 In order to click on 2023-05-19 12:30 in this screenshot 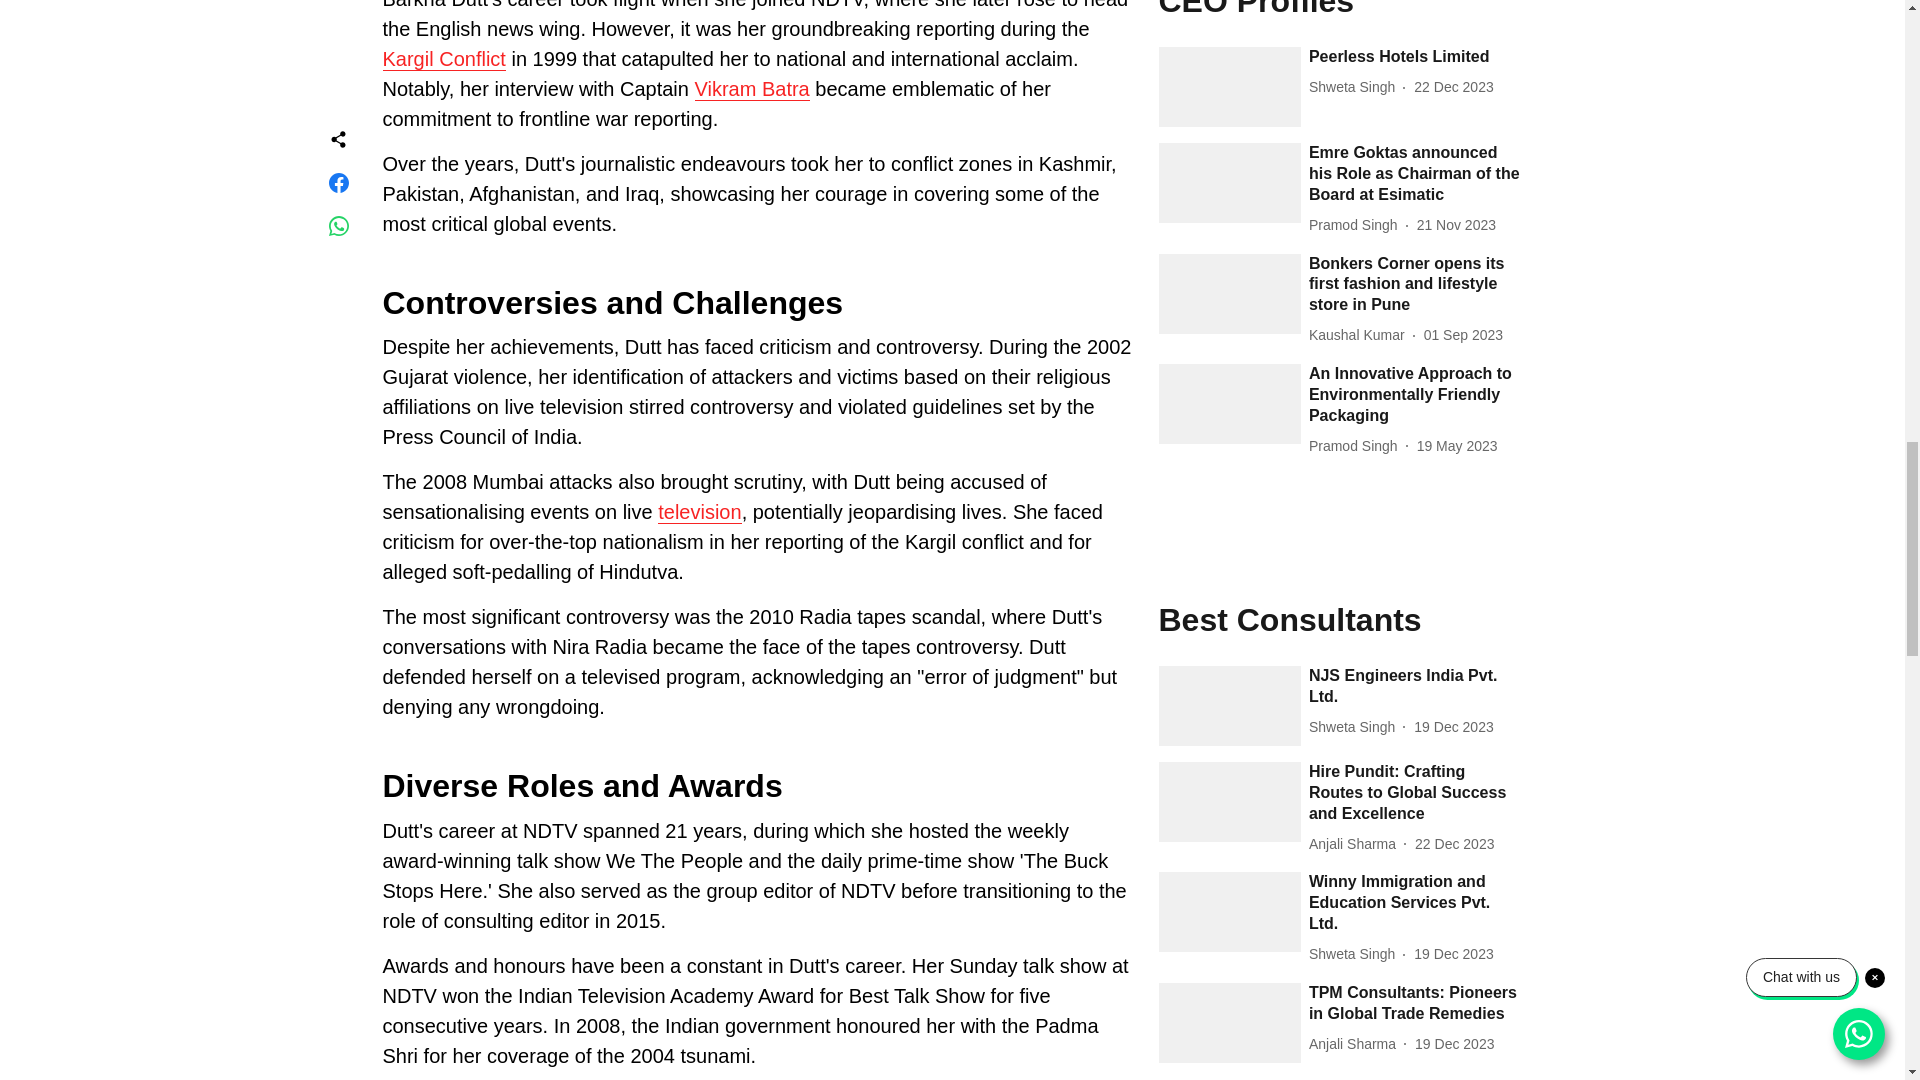, I will do `click(1456, 446)`.